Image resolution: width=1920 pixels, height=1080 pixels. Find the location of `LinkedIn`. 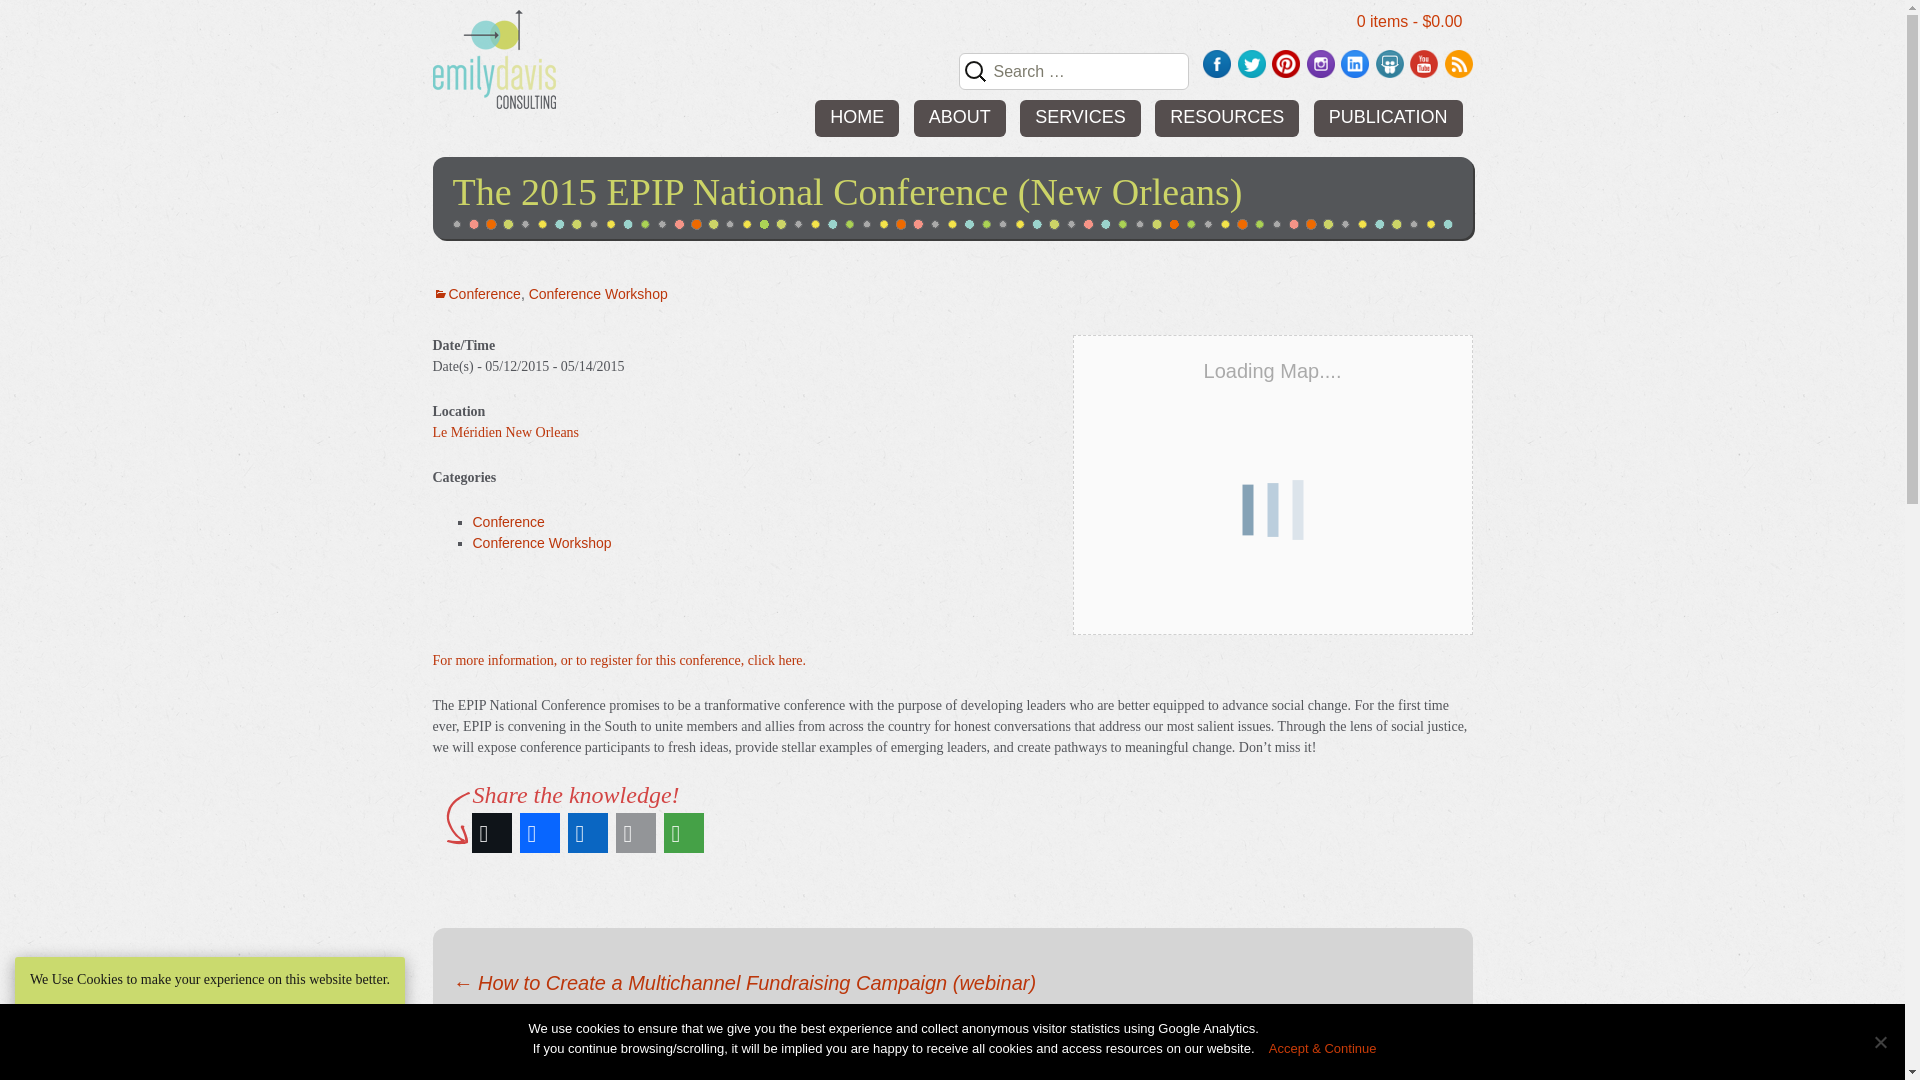

LinkedIn is located at coordinates (588, 832).